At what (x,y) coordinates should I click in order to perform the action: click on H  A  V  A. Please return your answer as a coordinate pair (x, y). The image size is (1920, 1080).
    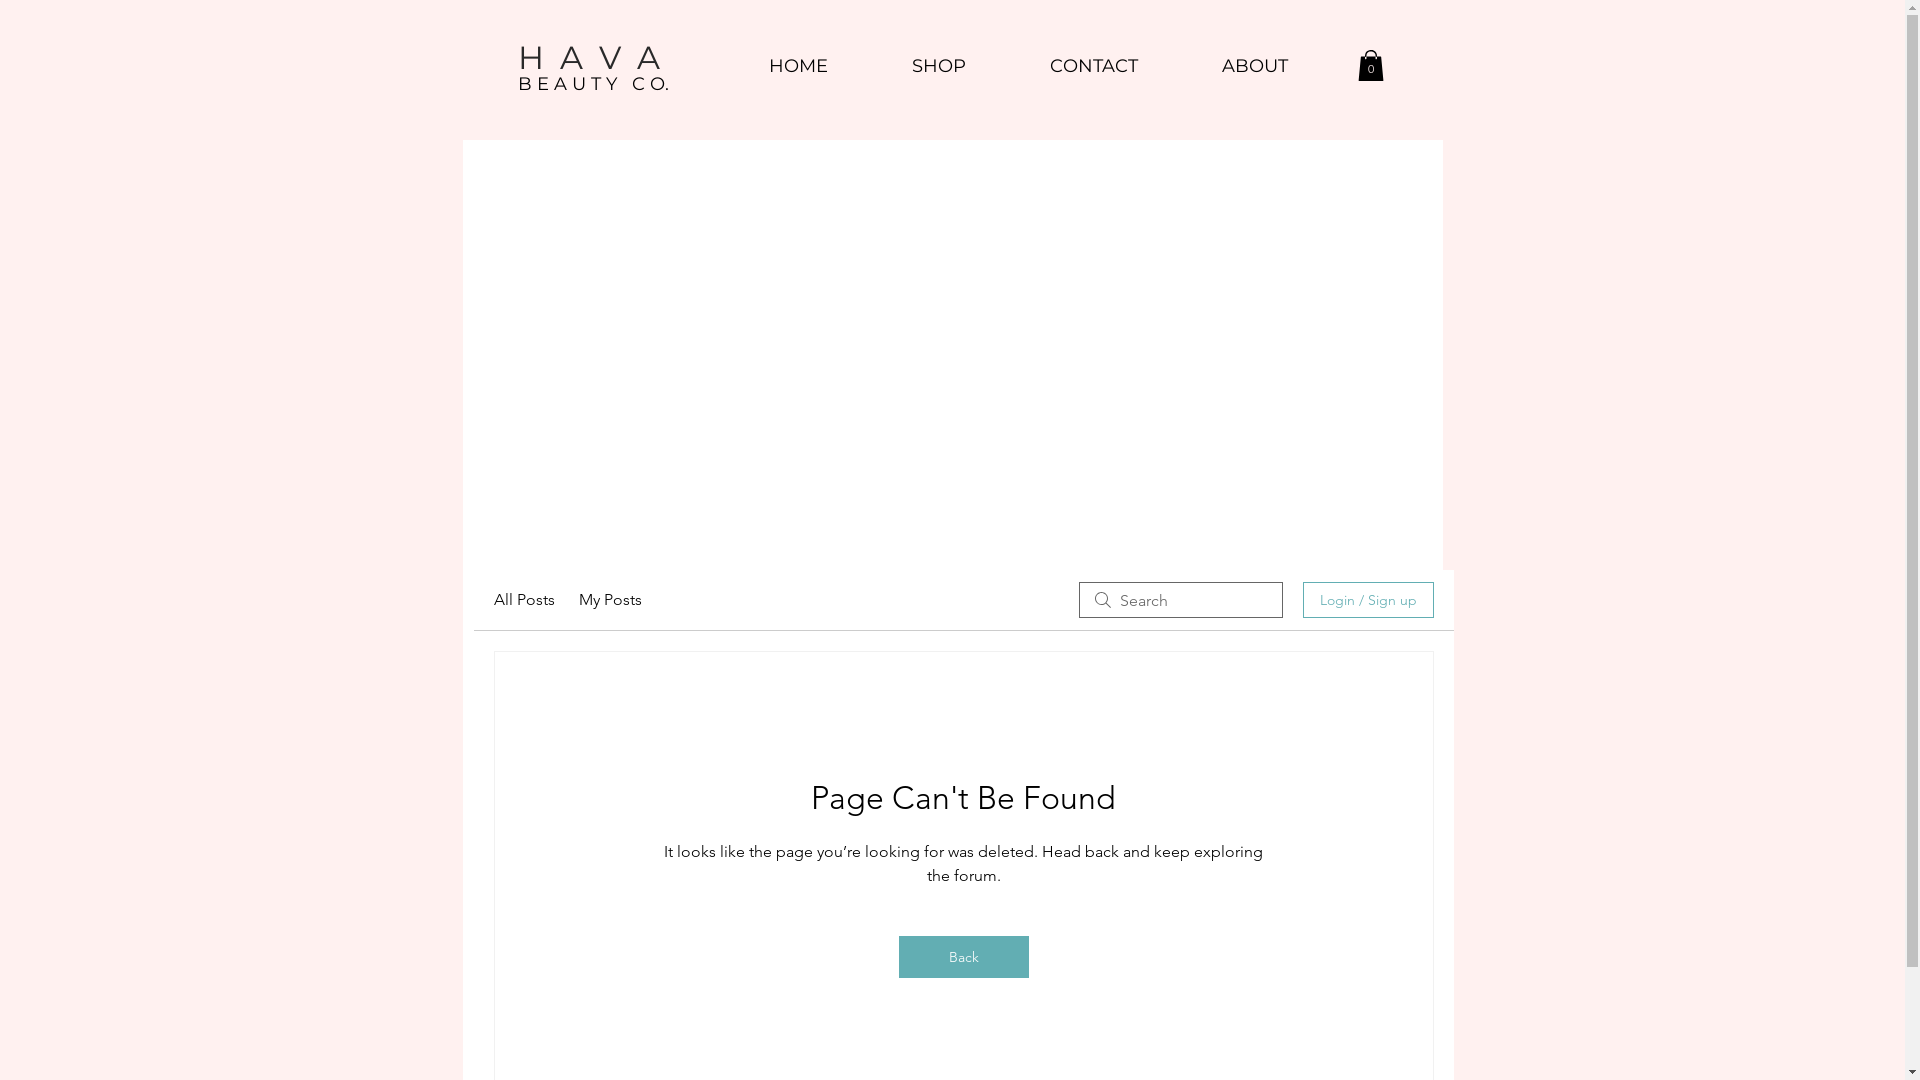
    Looking at the image, I should click on (589, 56).